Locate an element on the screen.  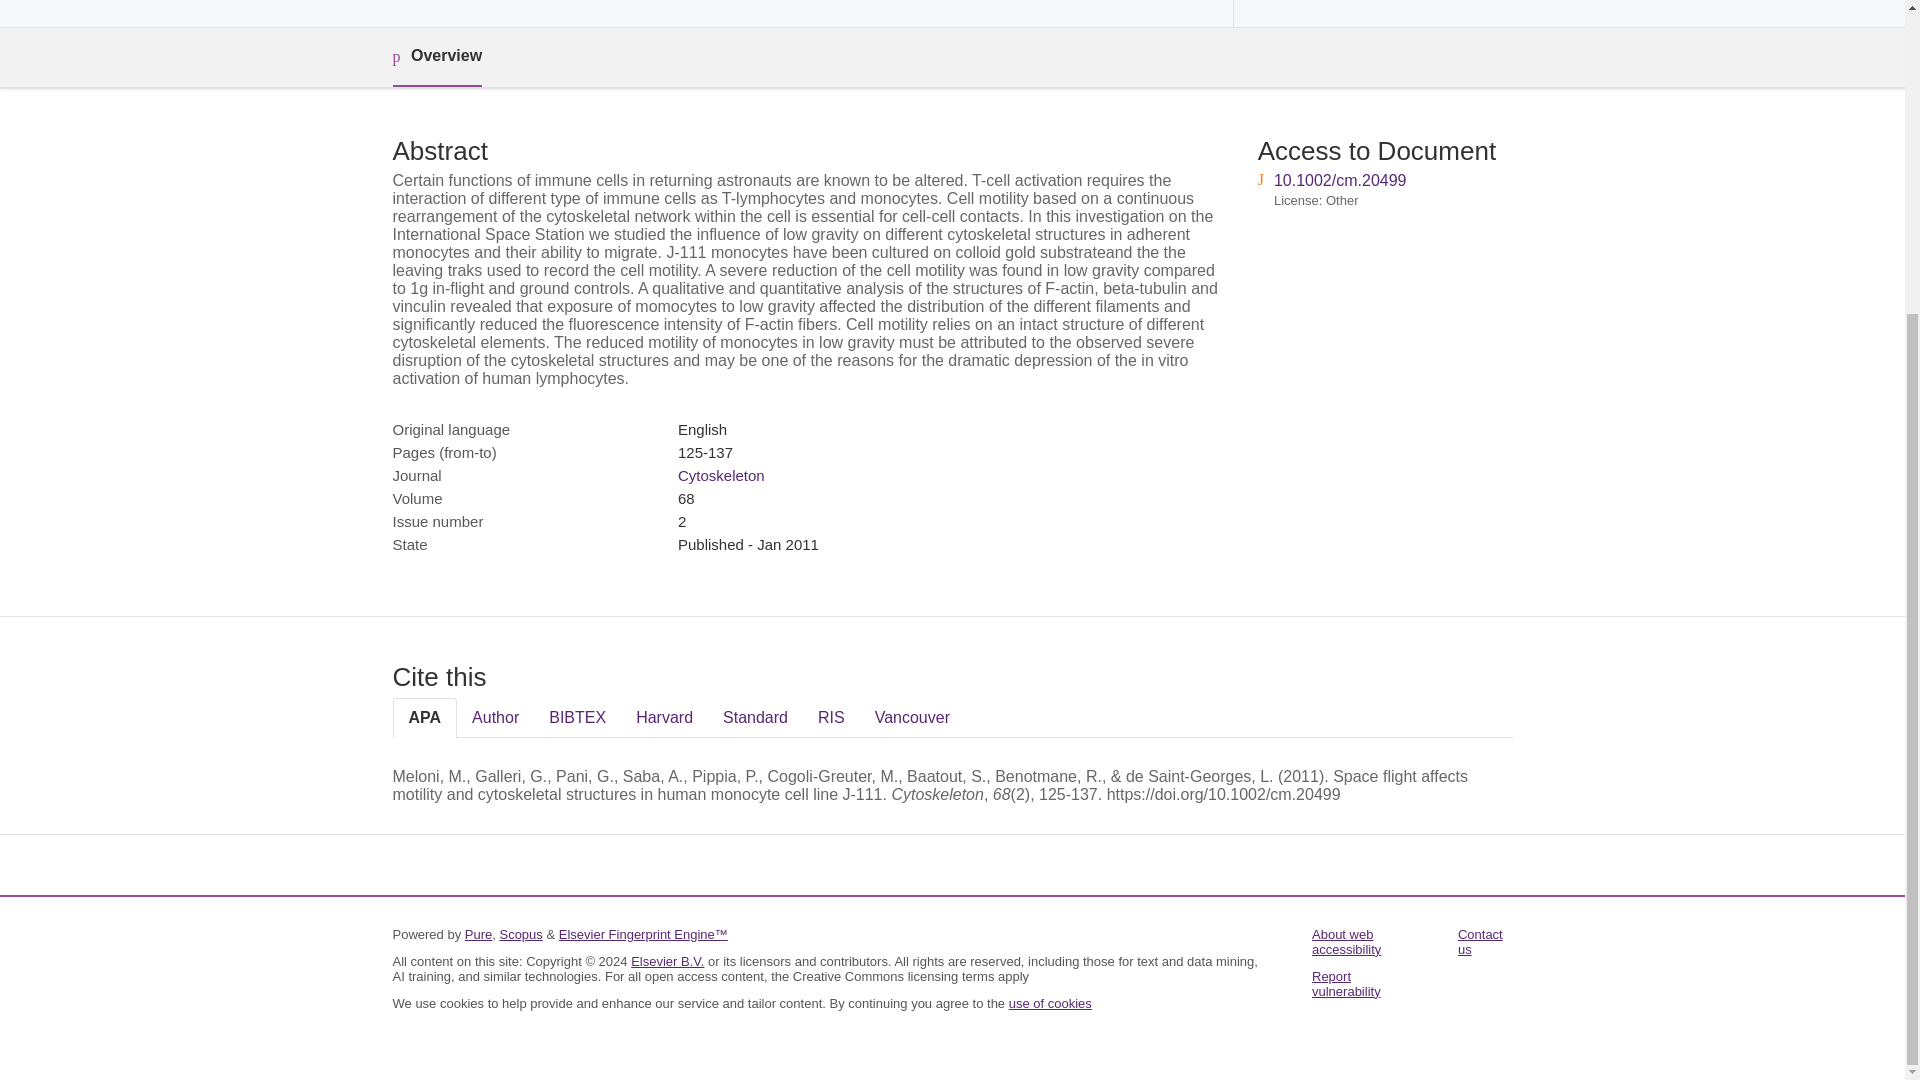
Pure is located at coordinates (478, 934).